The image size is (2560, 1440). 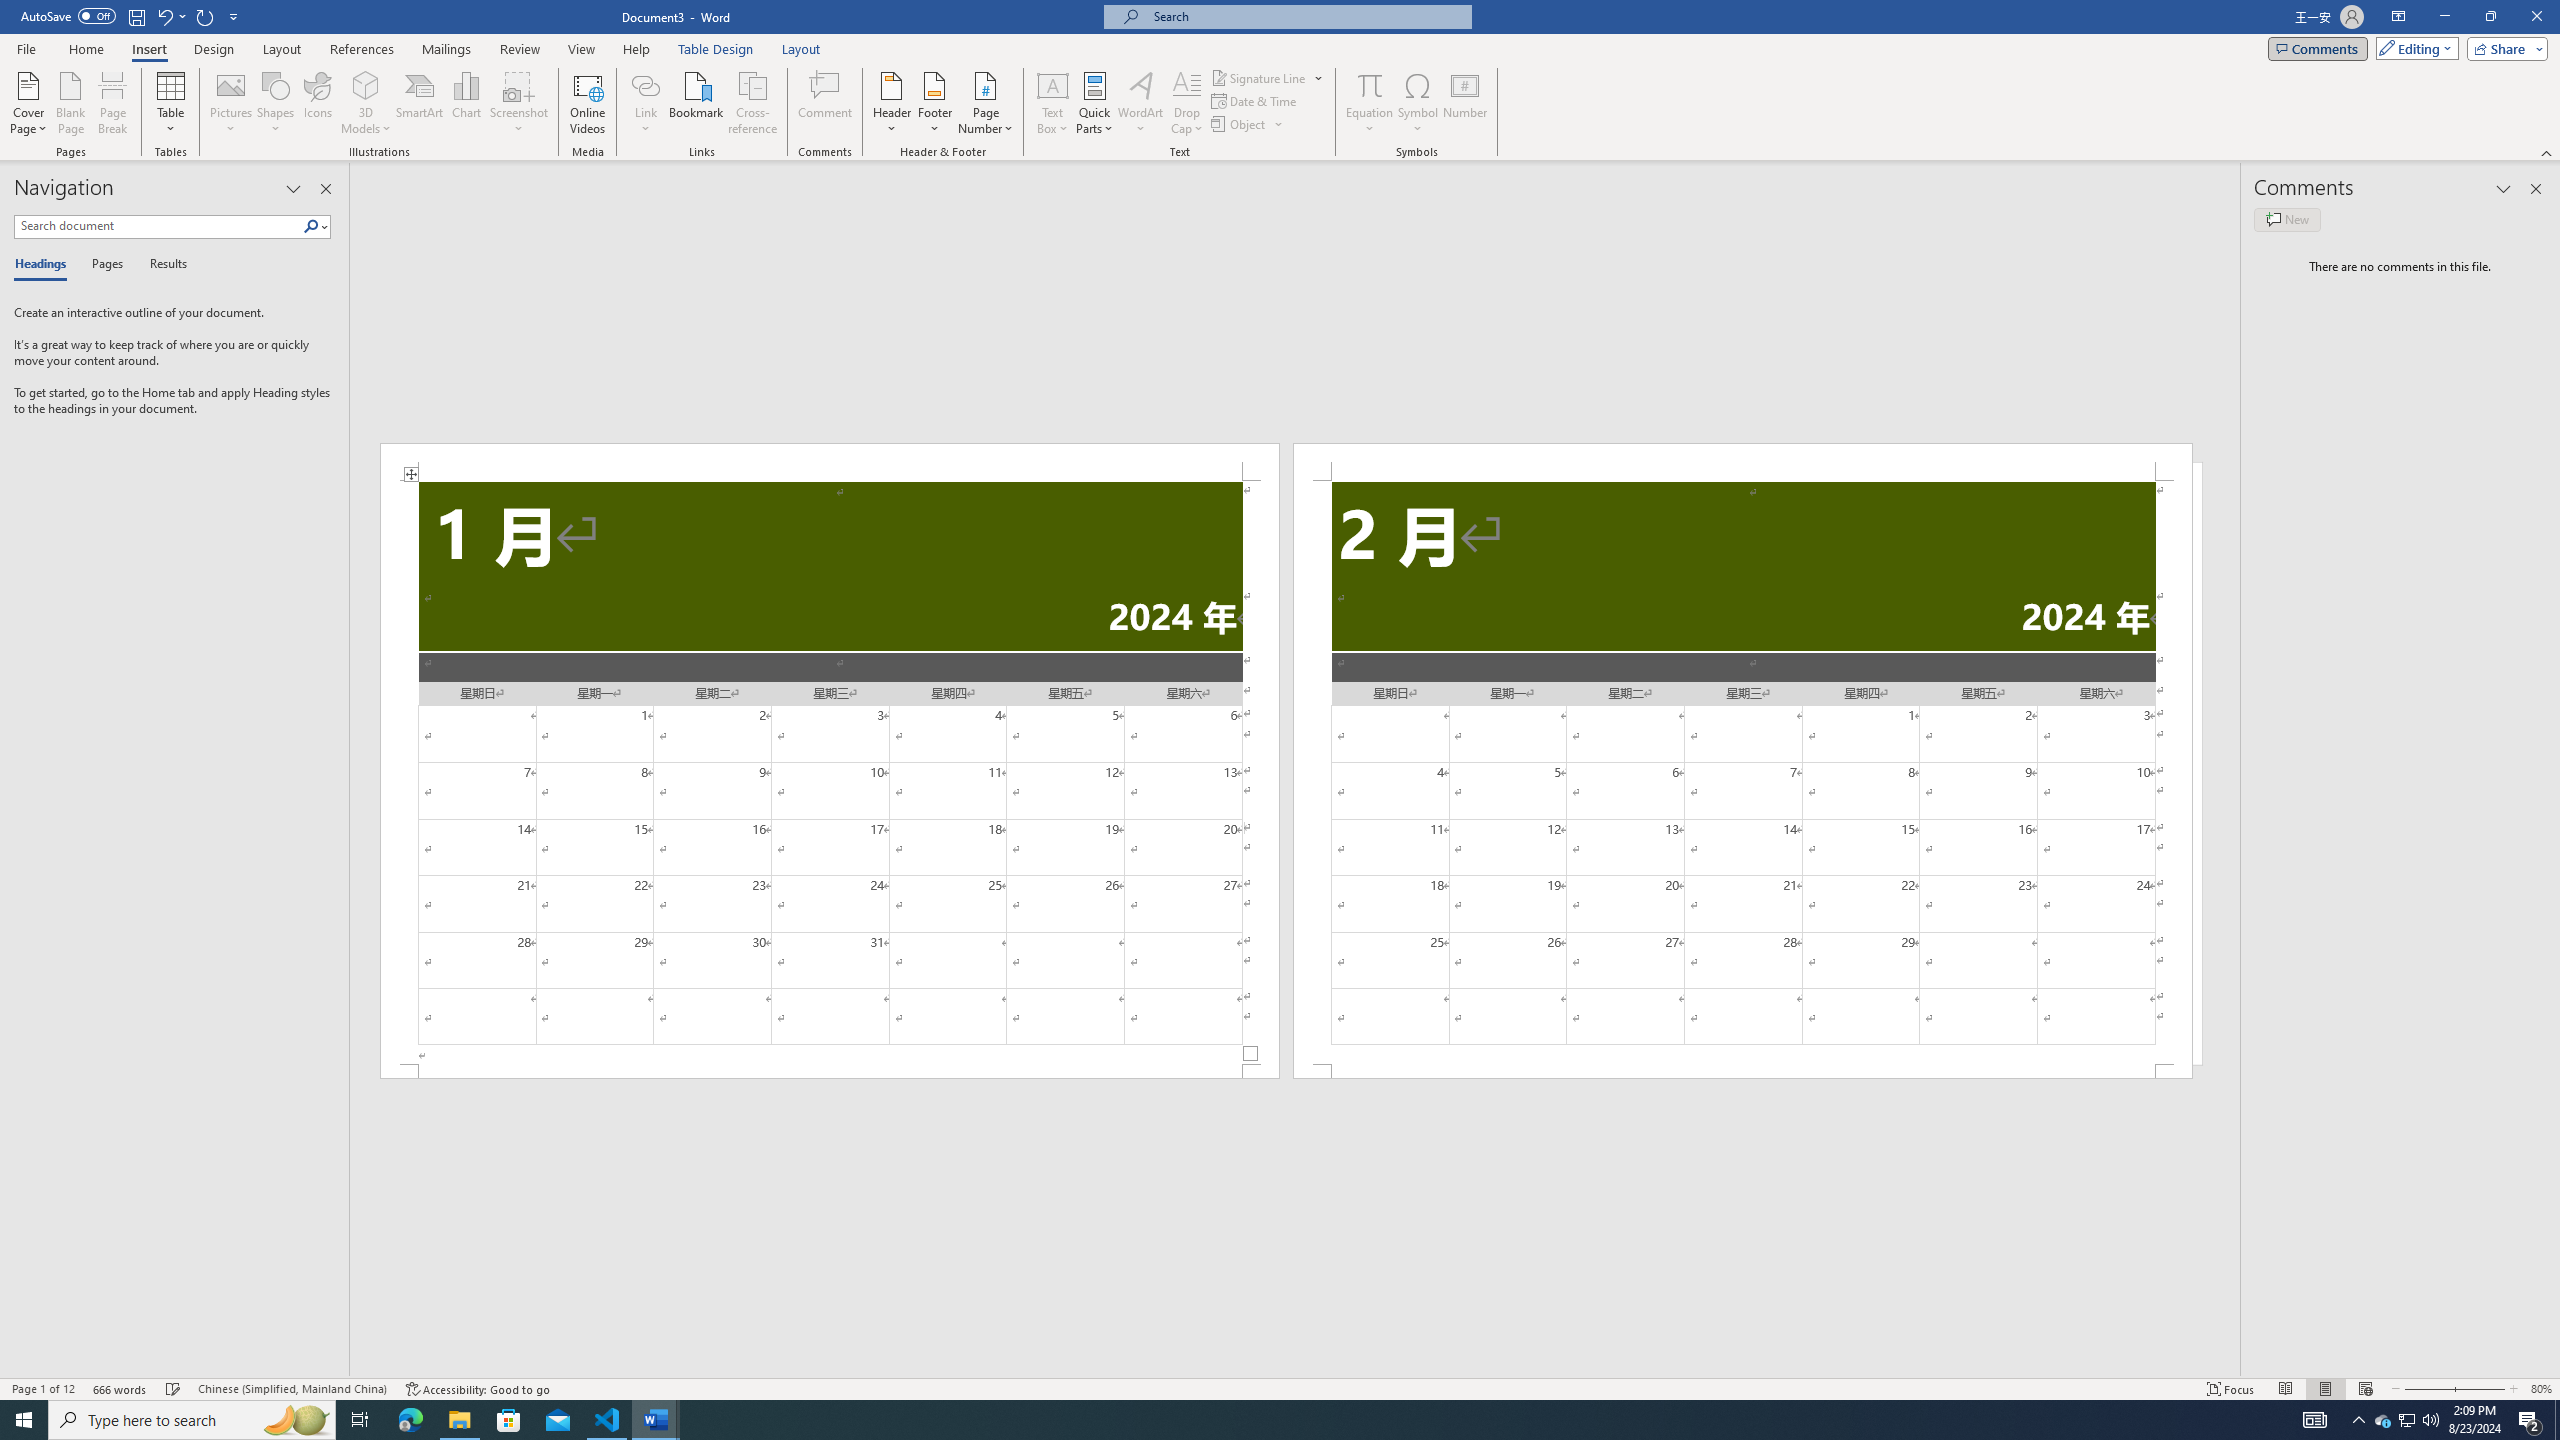 What do you see at coordinates (1259, 78) in the screenshot?
I see `Signature Line` at bounding box center [1259, 78].